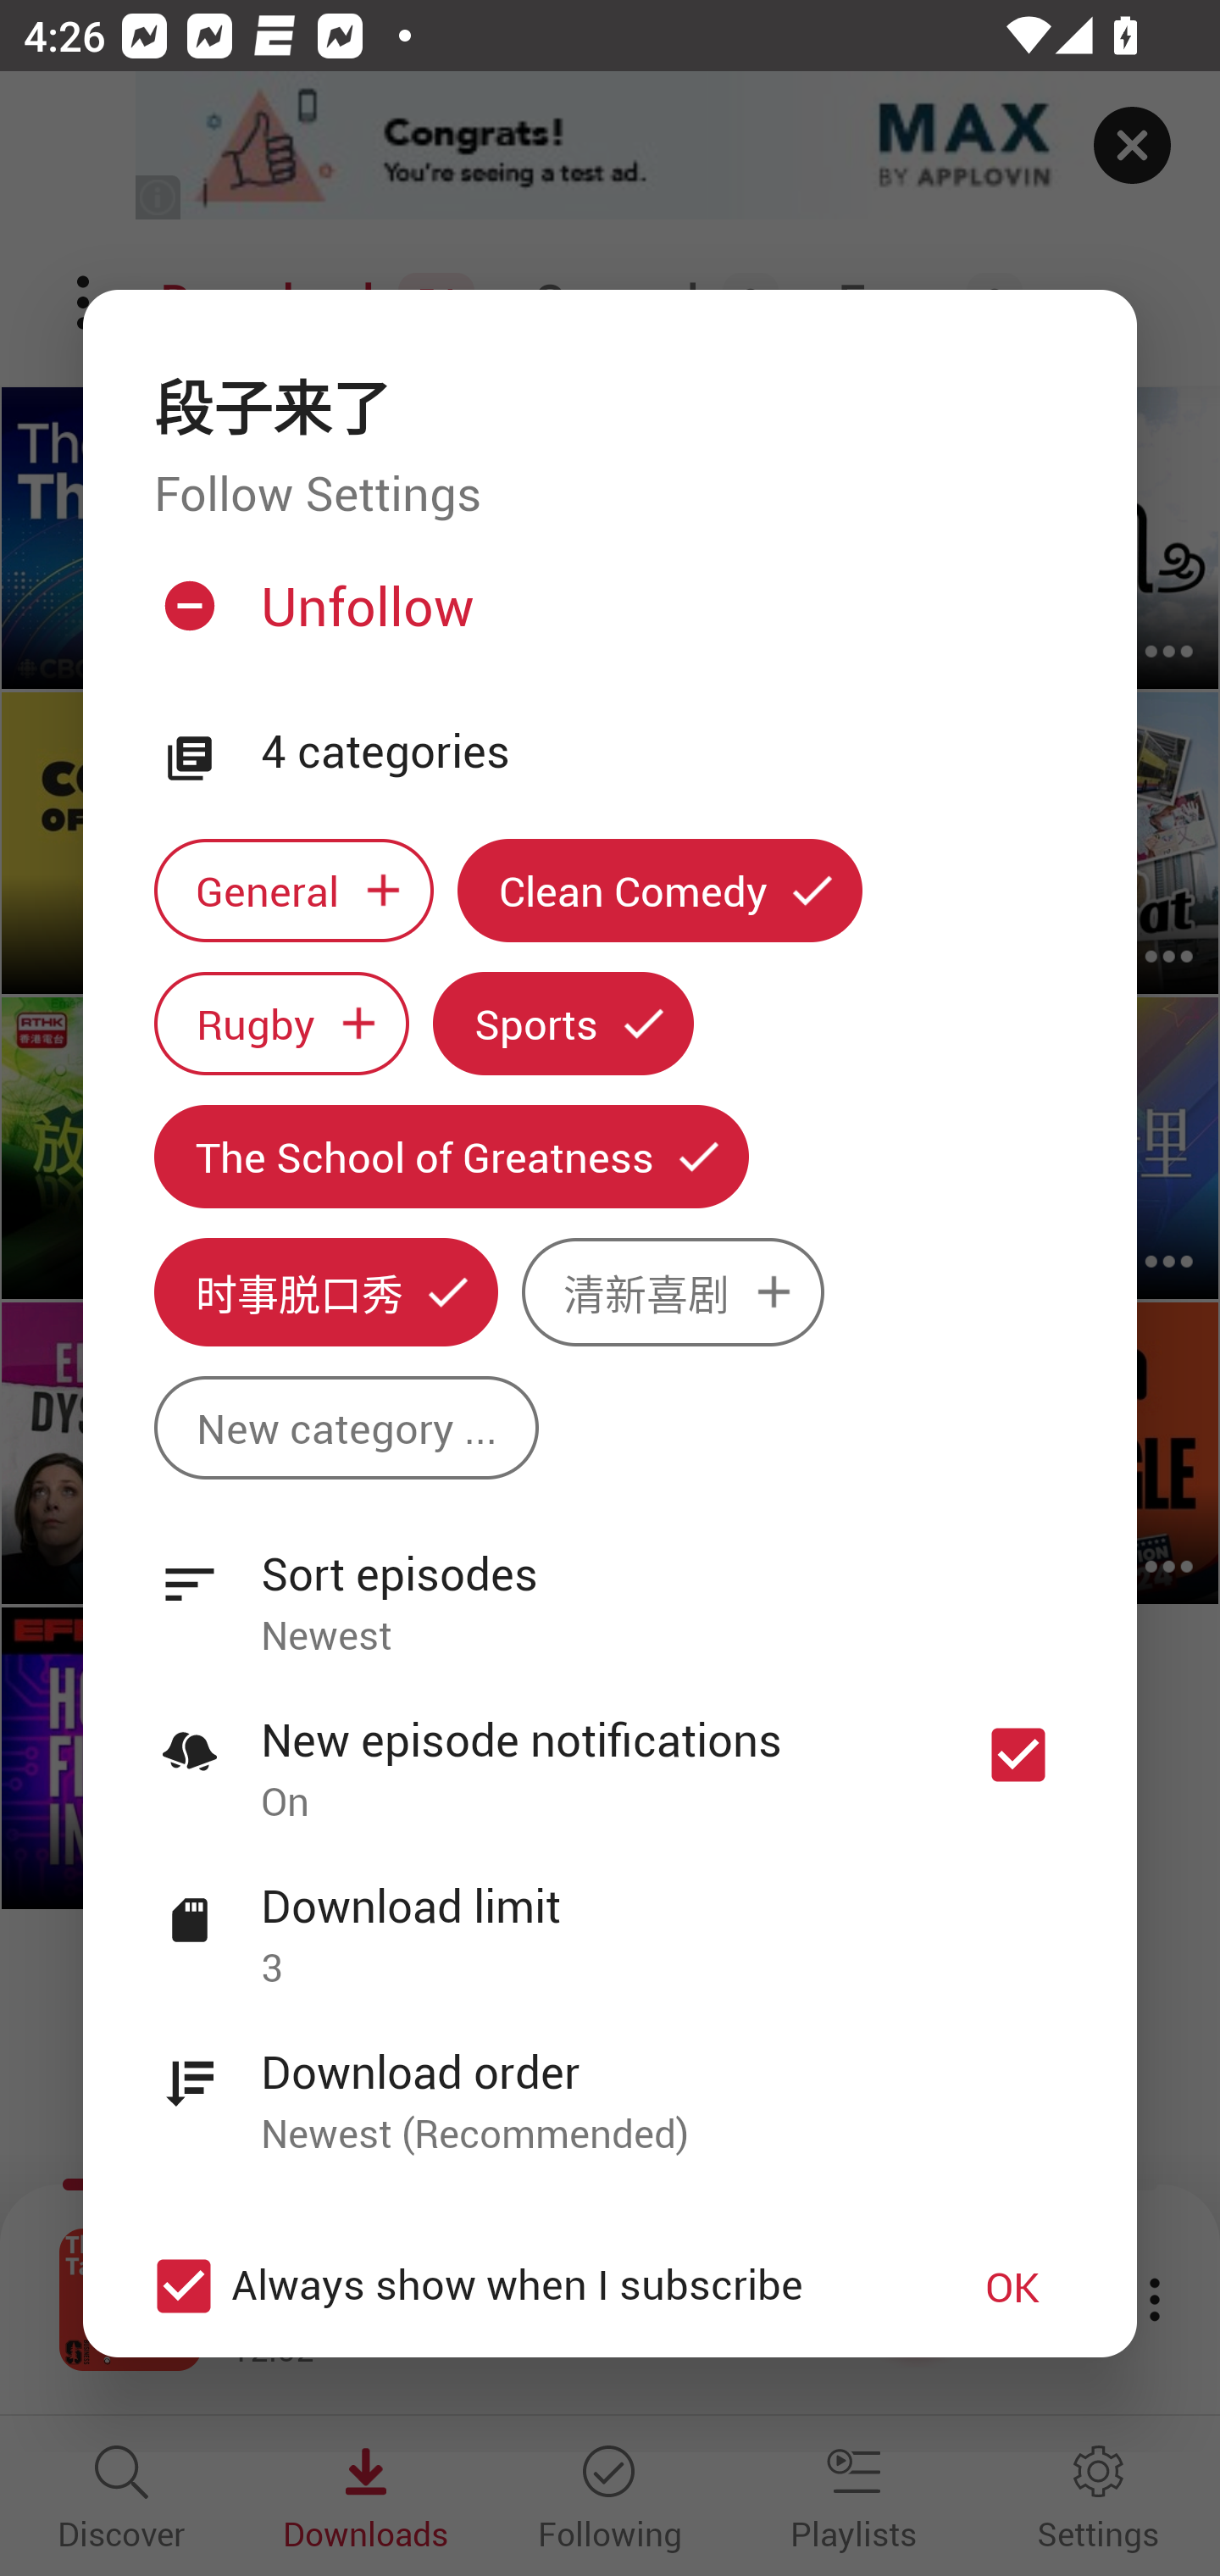  I want to click on 4 categories, so click(663, 752).